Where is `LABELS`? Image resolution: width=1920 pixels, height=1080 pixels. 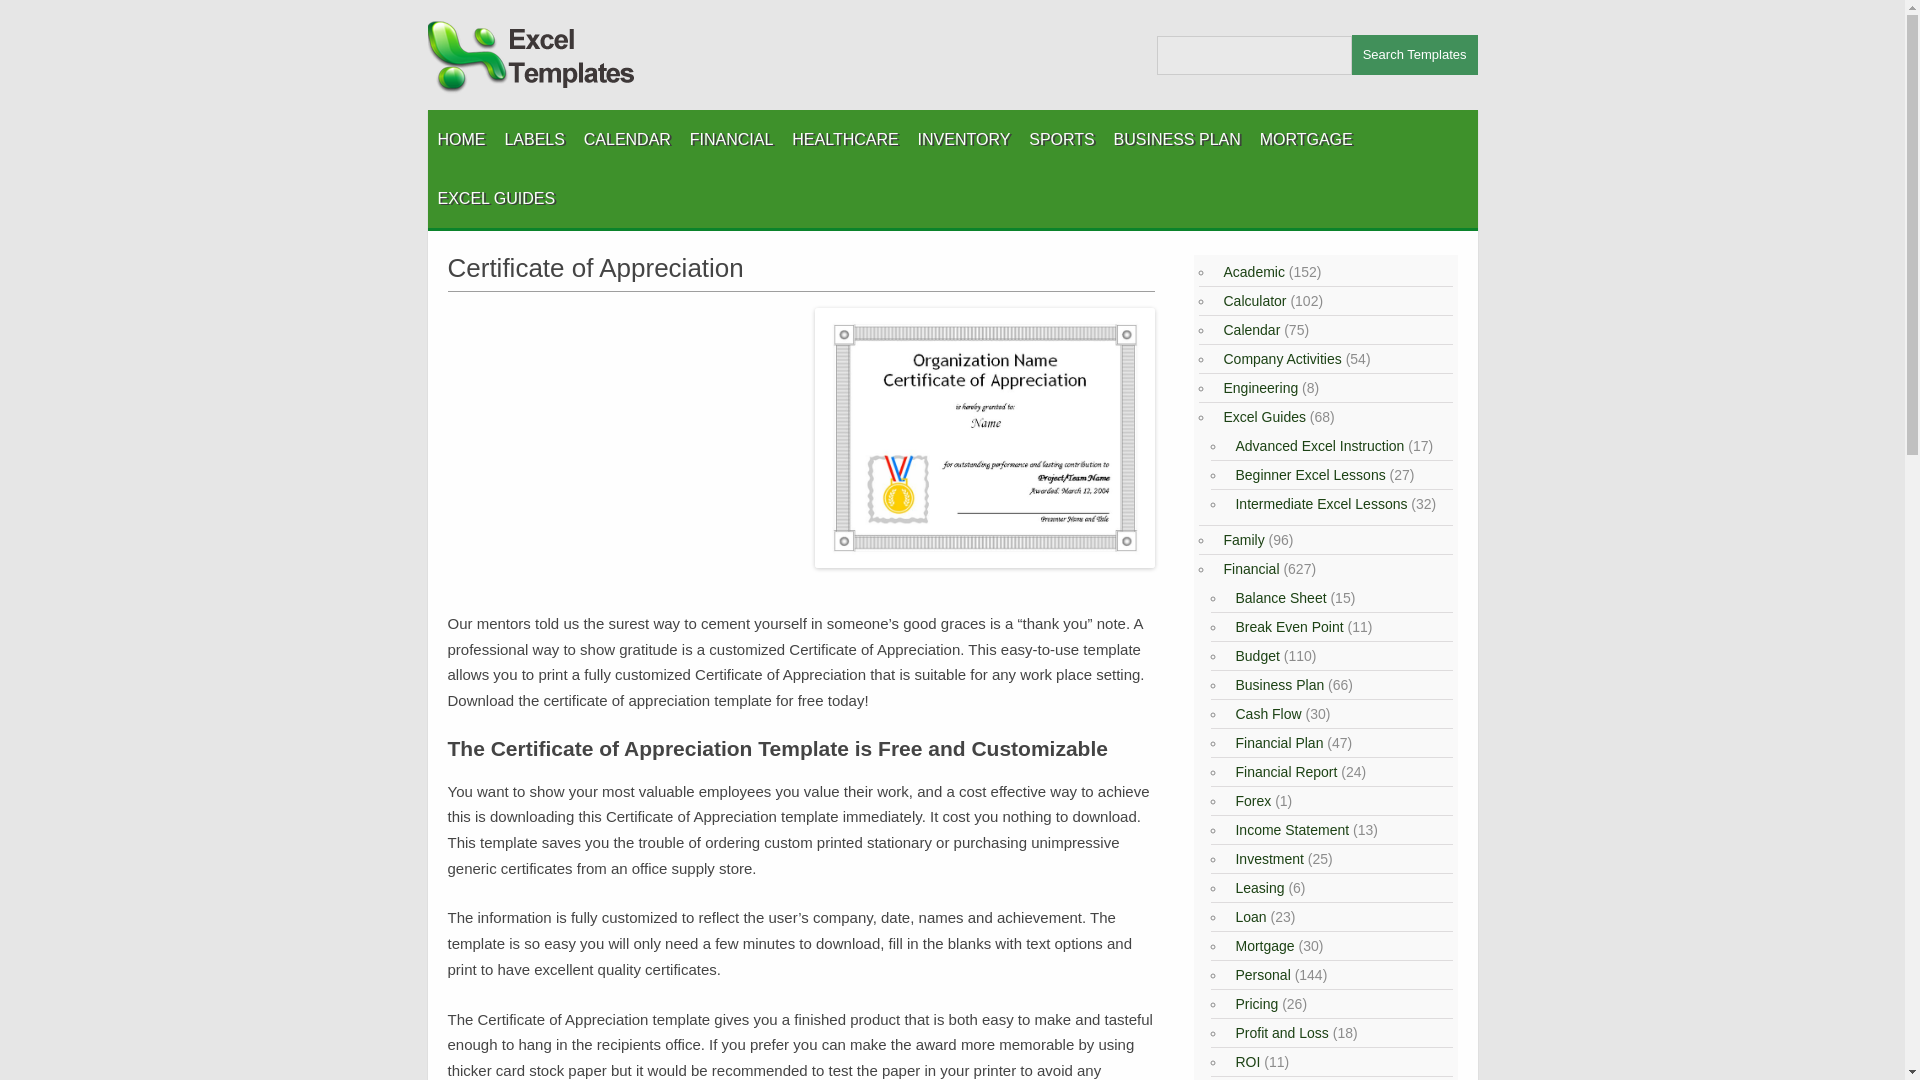
LABELS is located at coordinates (534, 139).